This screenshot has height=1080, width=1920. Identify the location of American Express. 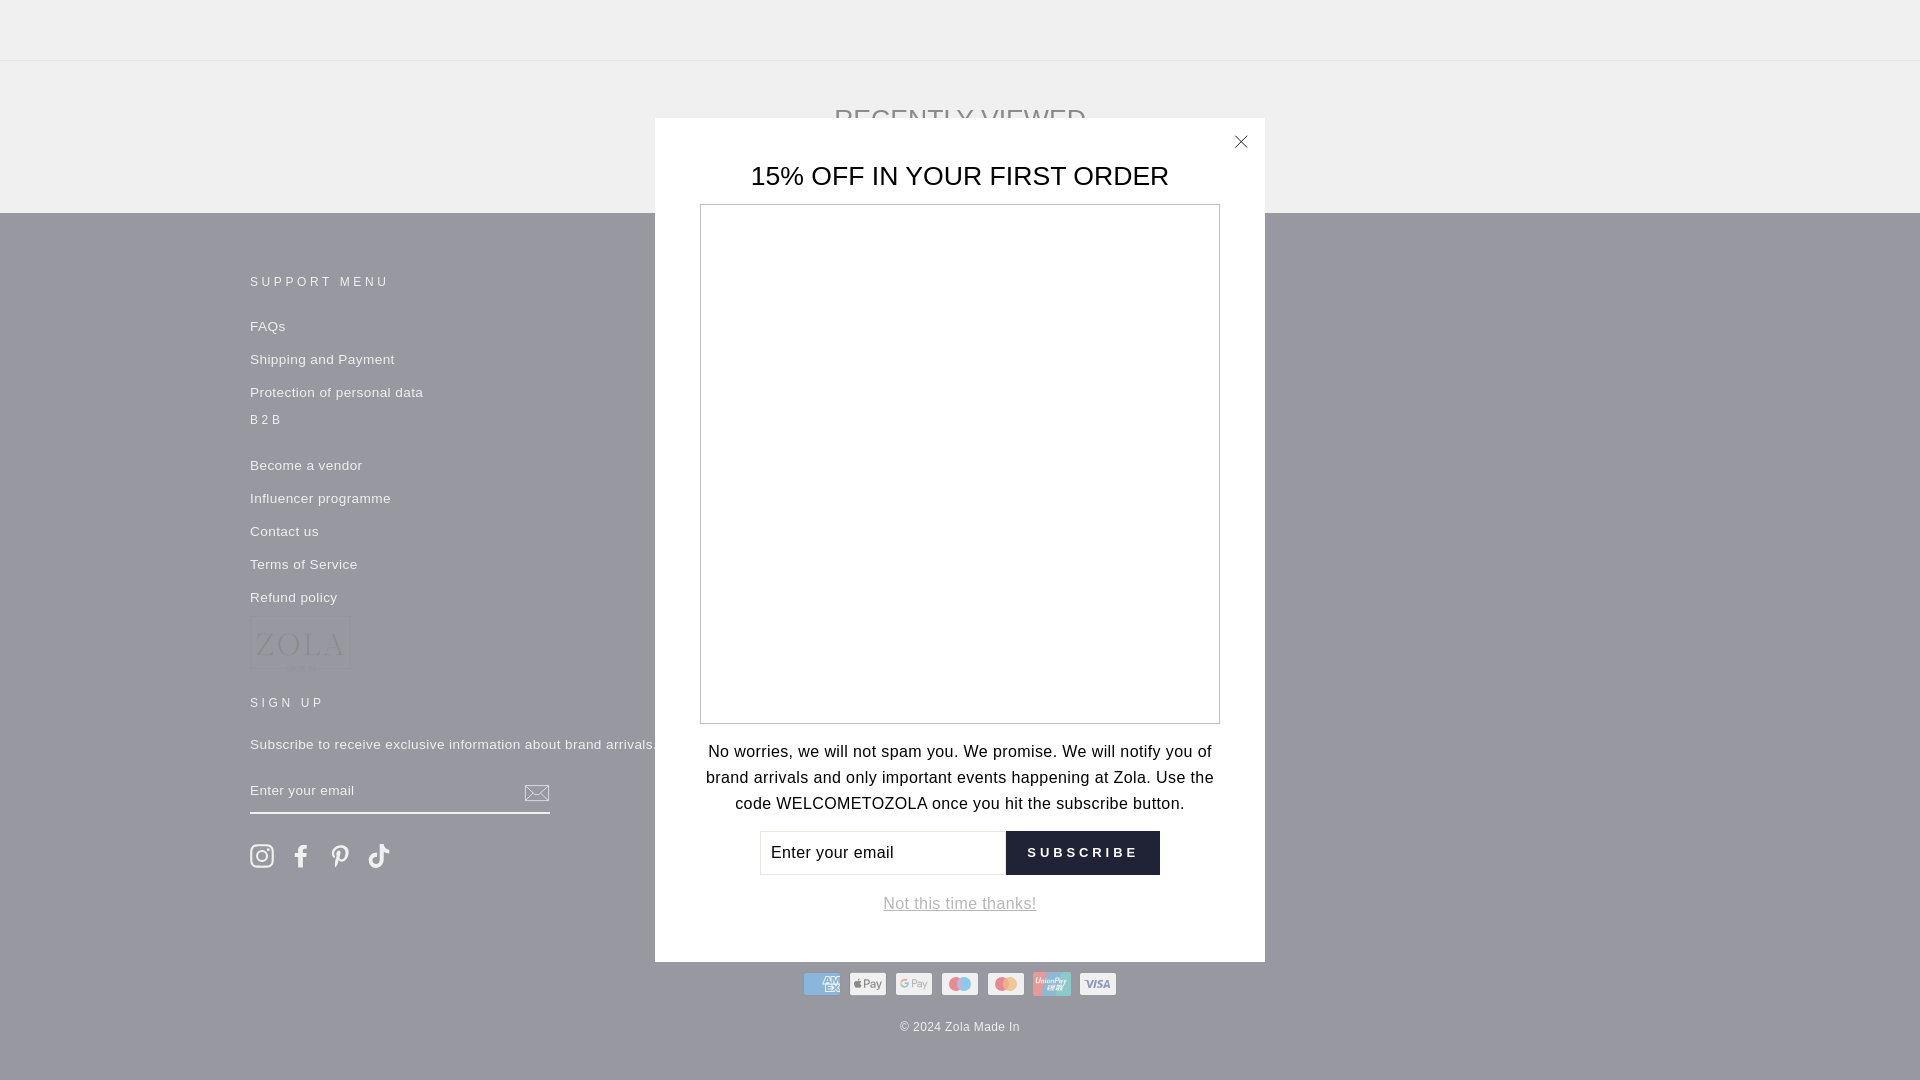
(821, 984).